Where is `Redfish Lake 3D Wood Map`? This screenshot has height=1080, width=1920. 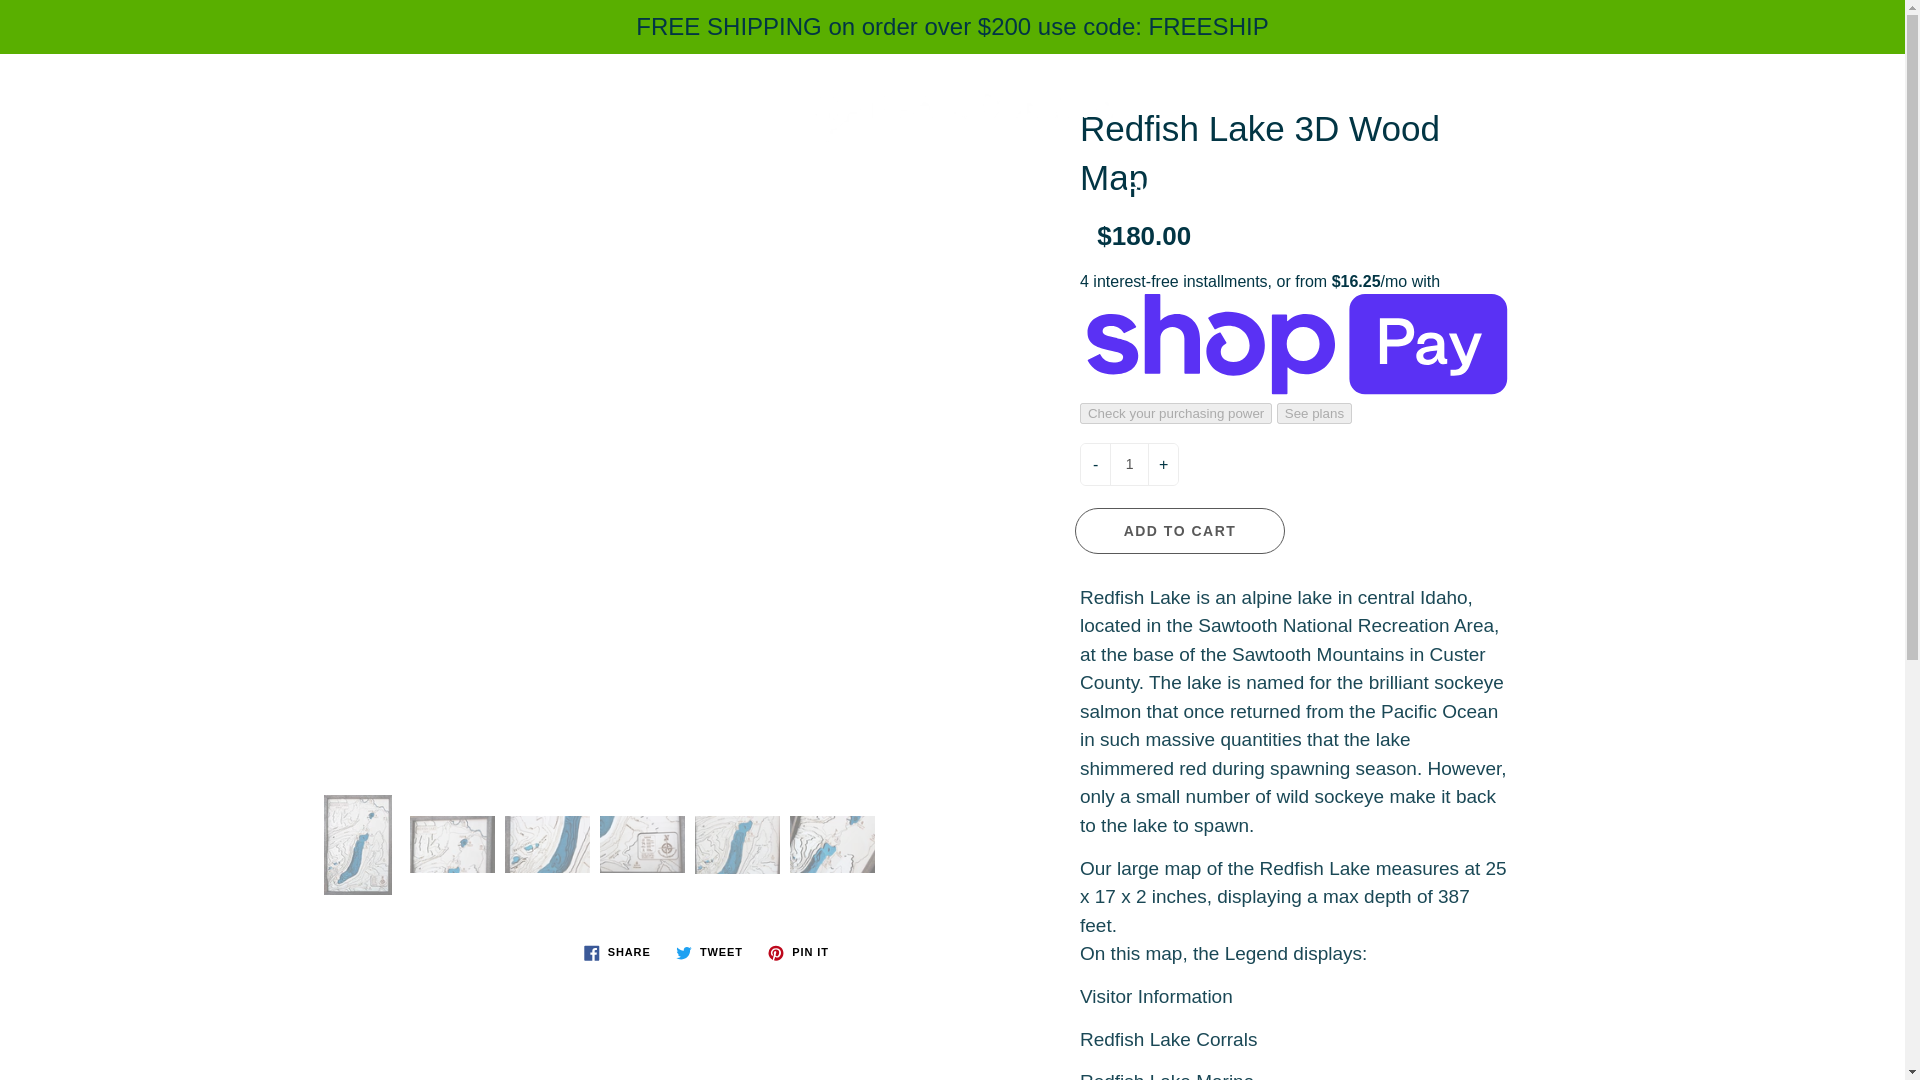
Redfish Lake 3D Wood Map is located at coordinates (642, 844).